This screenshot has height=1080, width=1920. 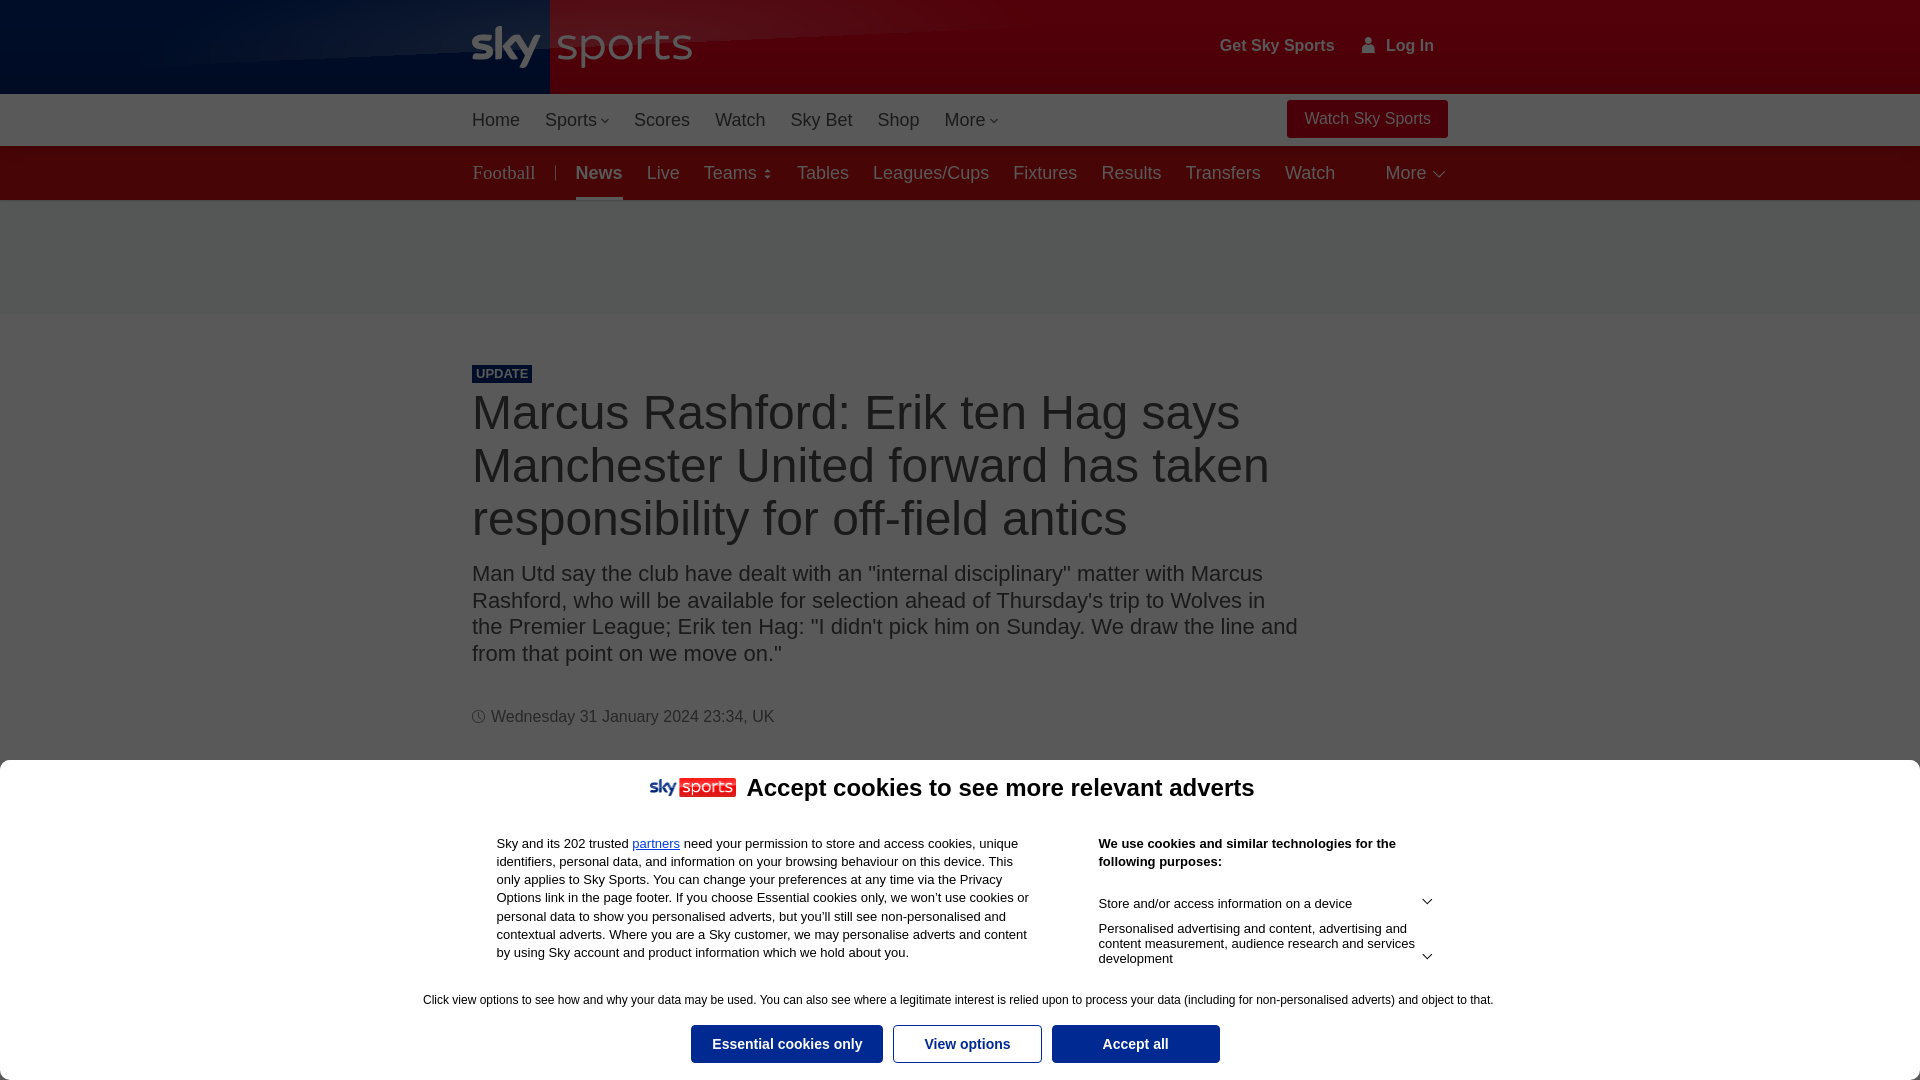 I want to click on More, so click(x=972, y=120).